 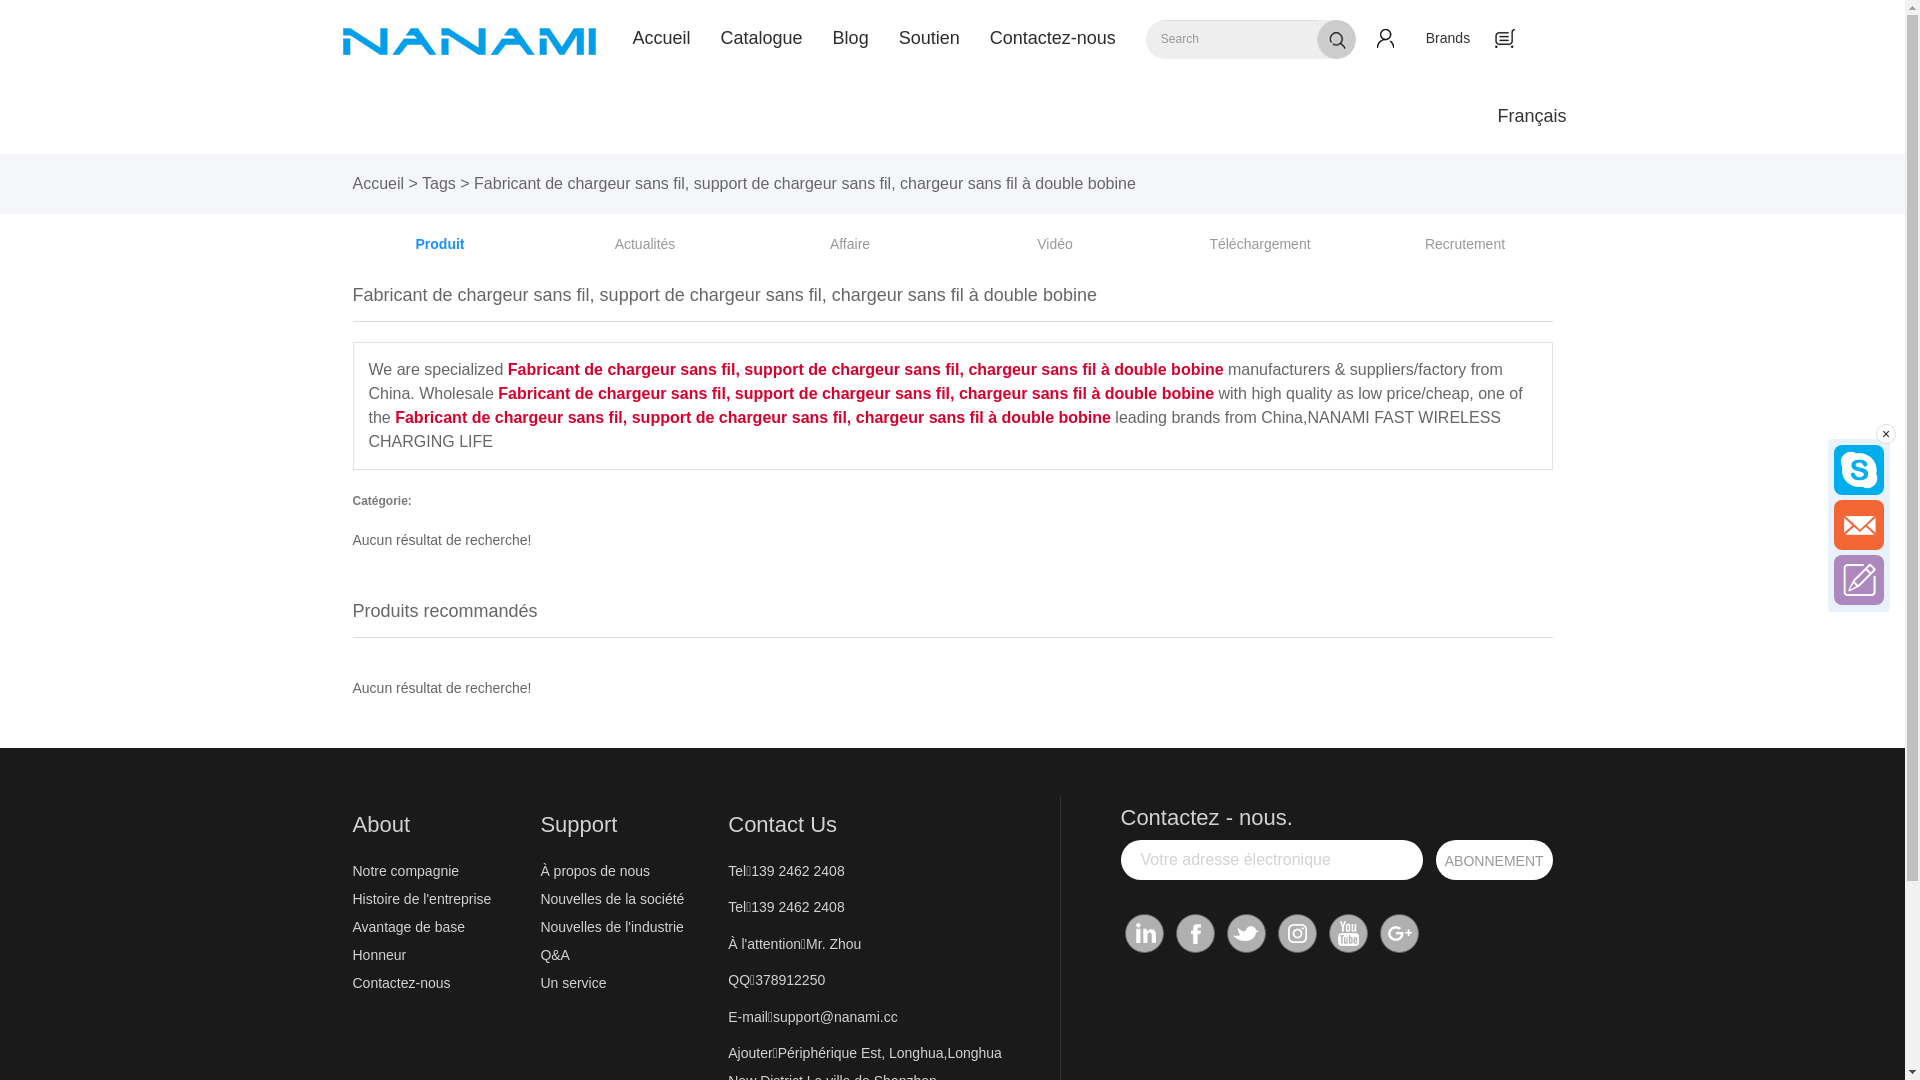 What do you see at coordinates (850, 244) in the screenshot?
I see `Affaire` at bounding box center [850, 244].